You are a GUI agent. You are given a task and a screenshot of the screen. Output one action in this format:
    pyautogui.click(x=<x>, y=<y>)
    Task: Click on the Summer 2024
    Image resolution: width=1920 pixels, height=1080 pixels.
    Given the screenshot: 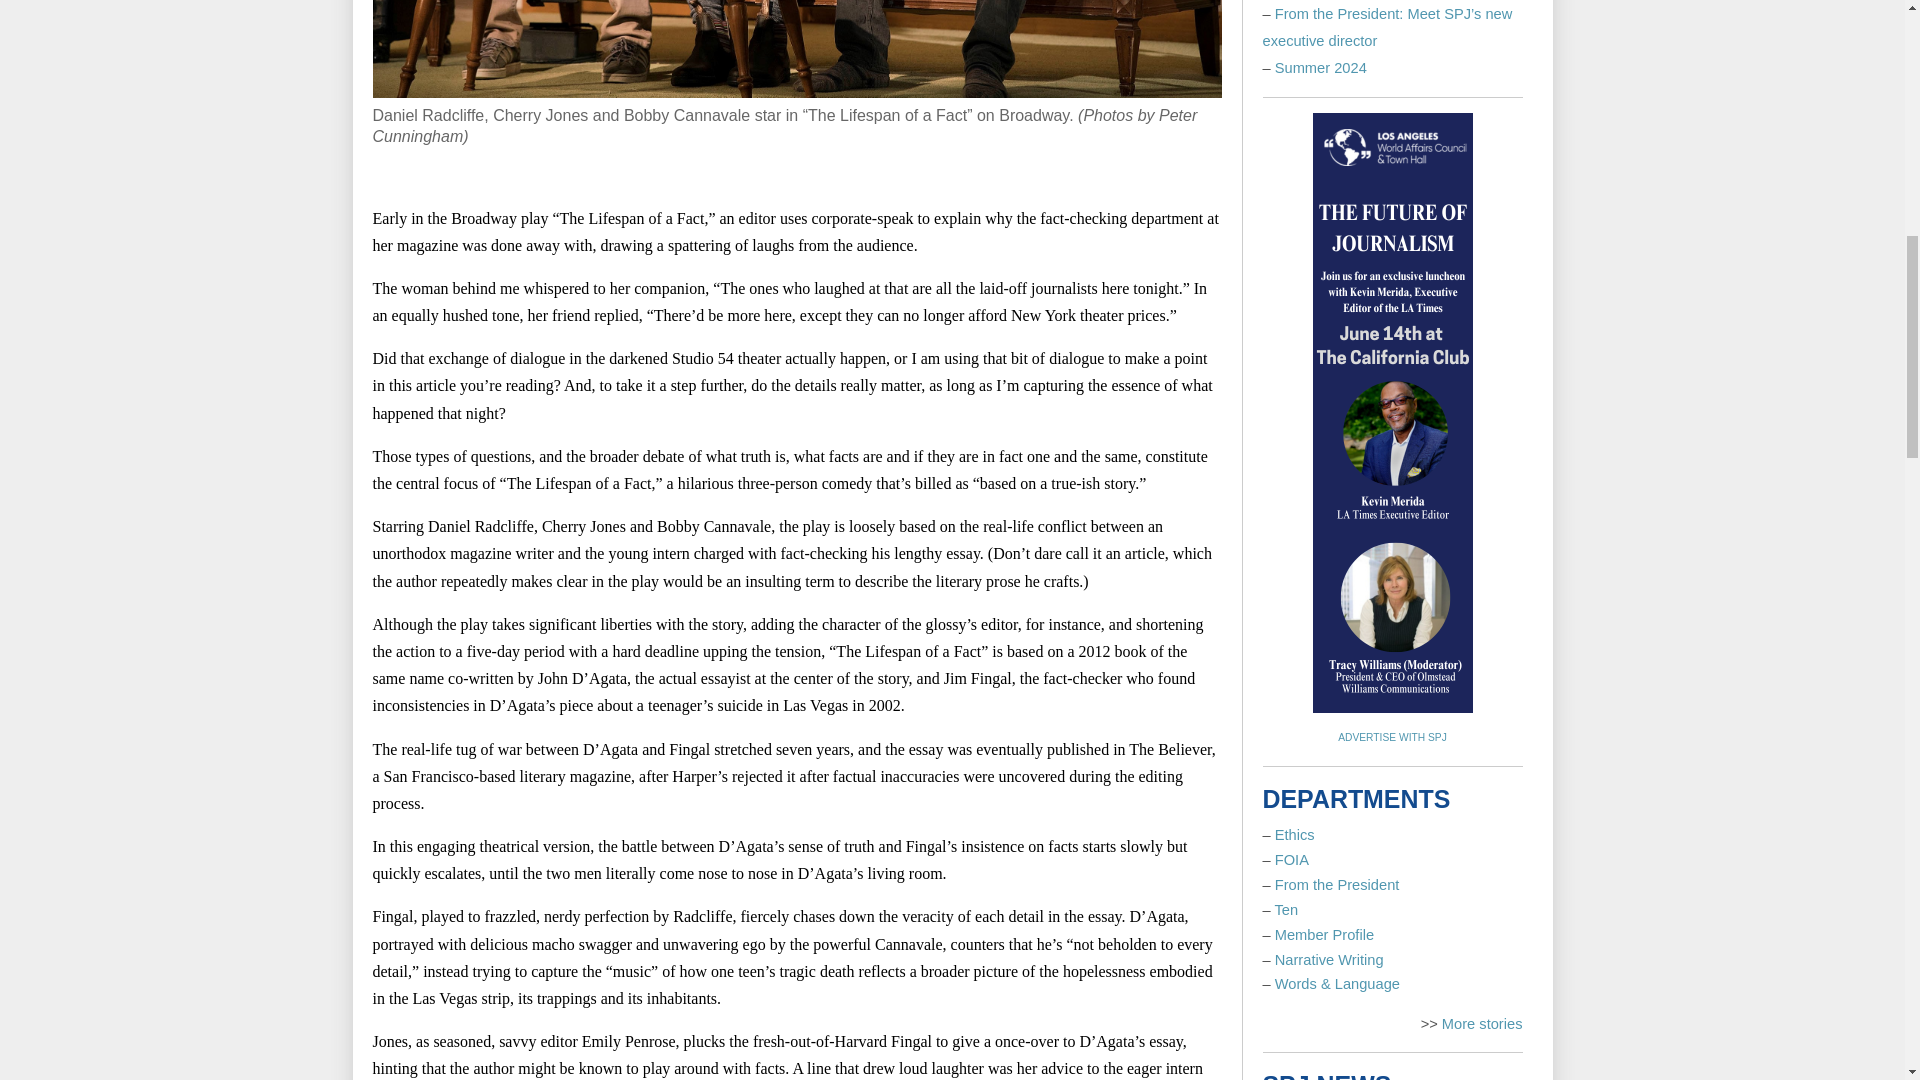 What is the action you would take?
    pyautogui.click(x=1320, y=68)
    